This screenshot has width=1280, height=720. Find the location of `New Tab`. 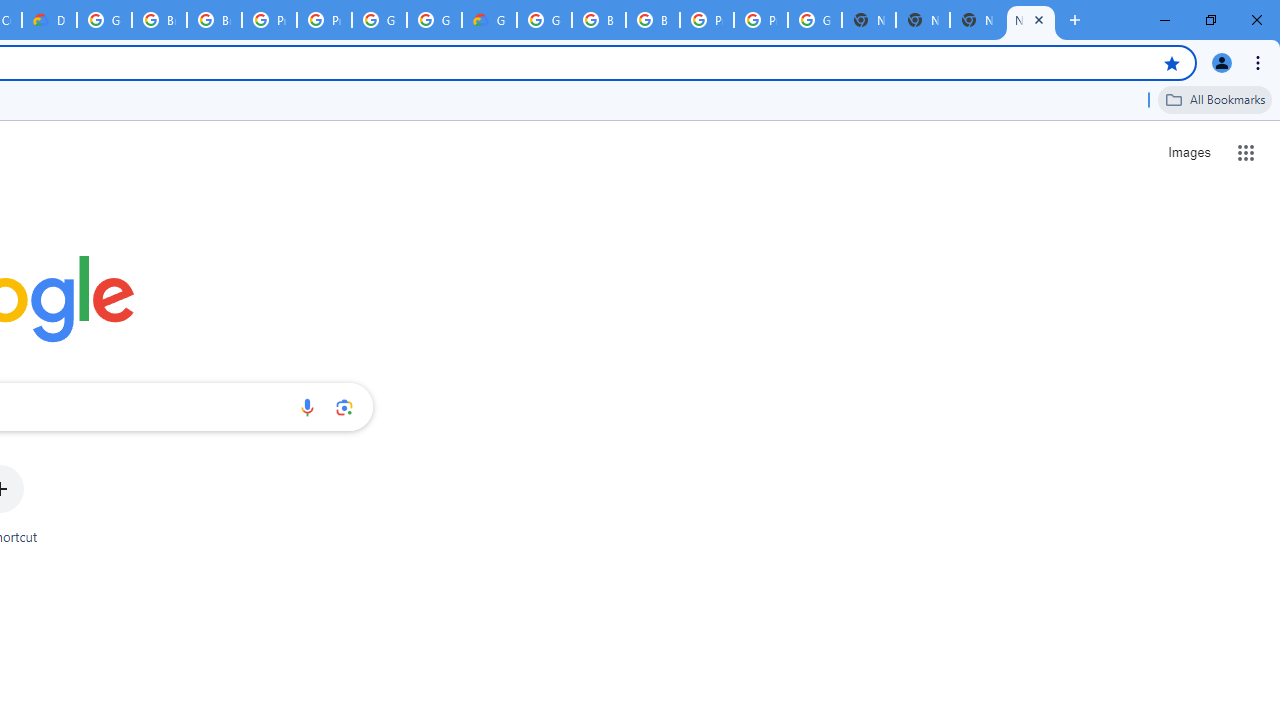

New Tab is located at coordinates (922, 20).